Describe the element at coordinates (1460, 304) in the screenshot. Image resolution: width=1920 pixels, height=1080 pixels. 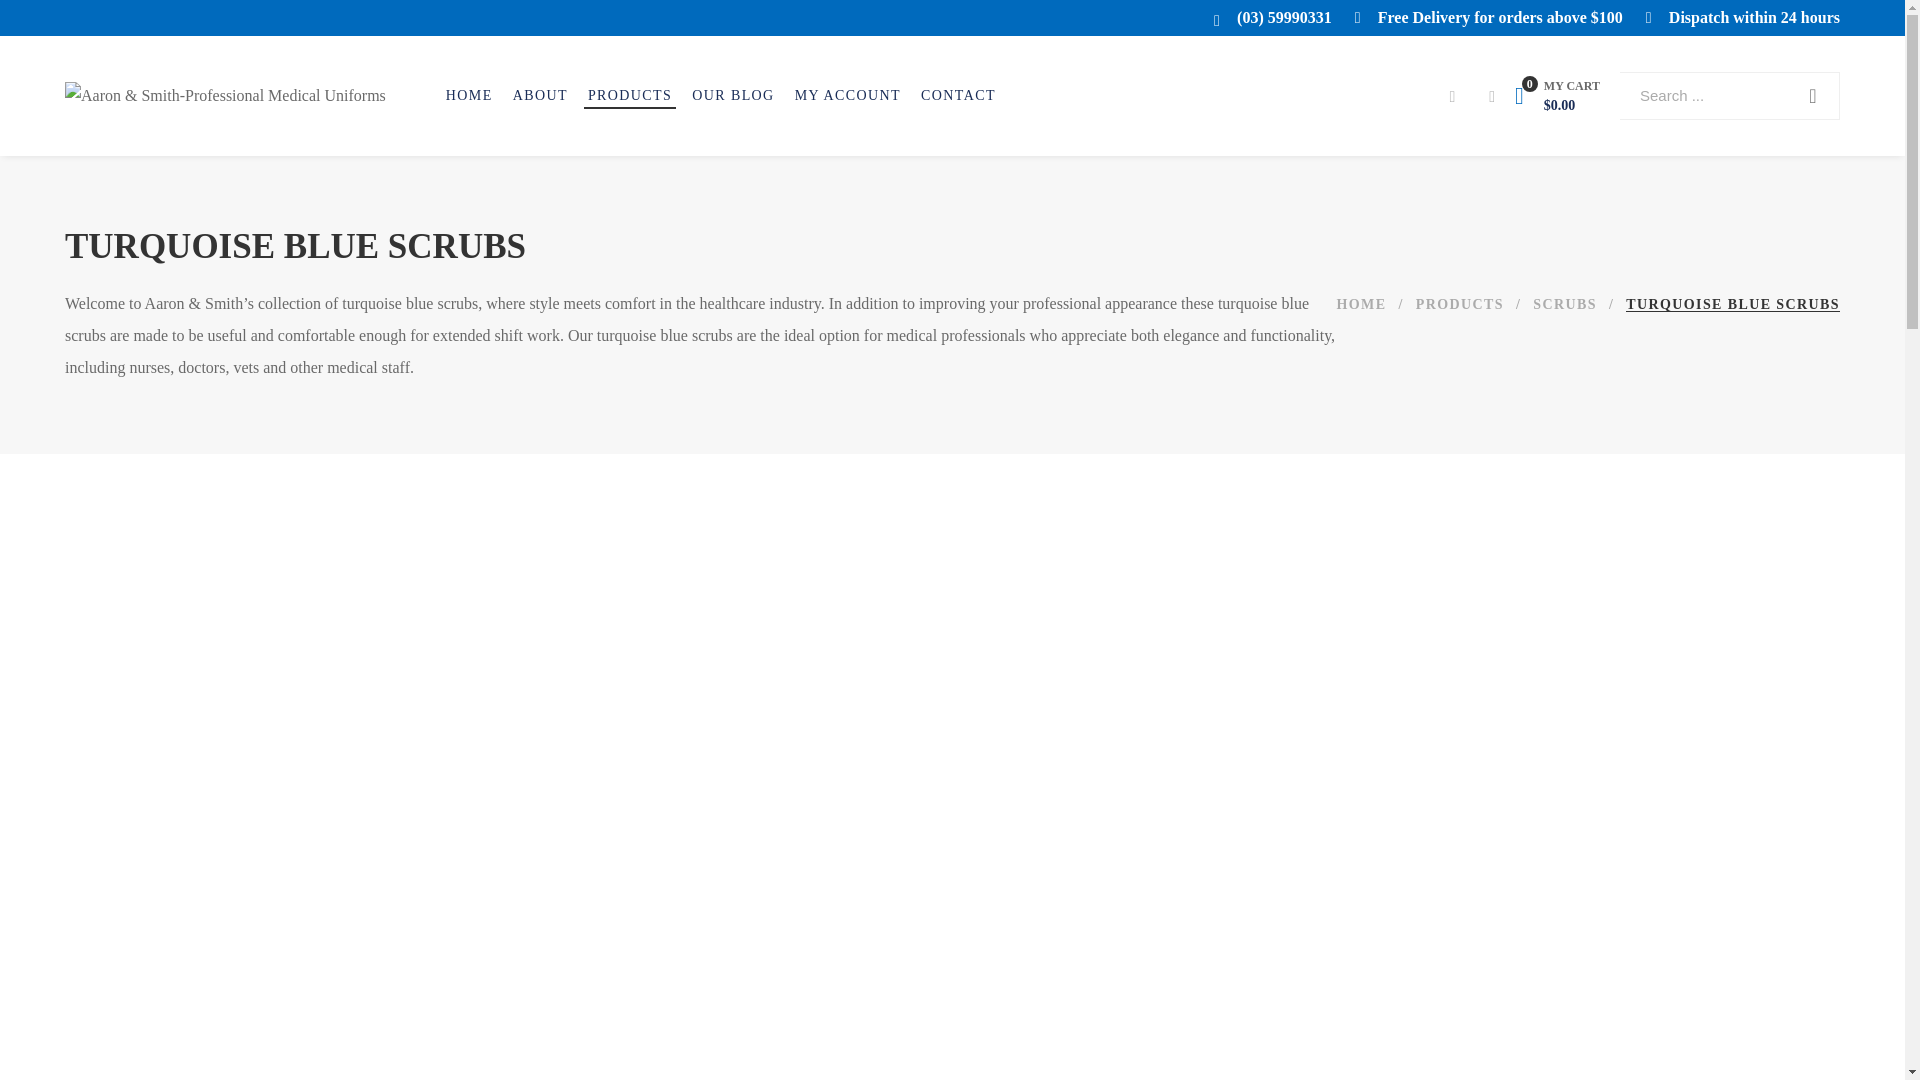
I see `PRODUCTS` at that location.